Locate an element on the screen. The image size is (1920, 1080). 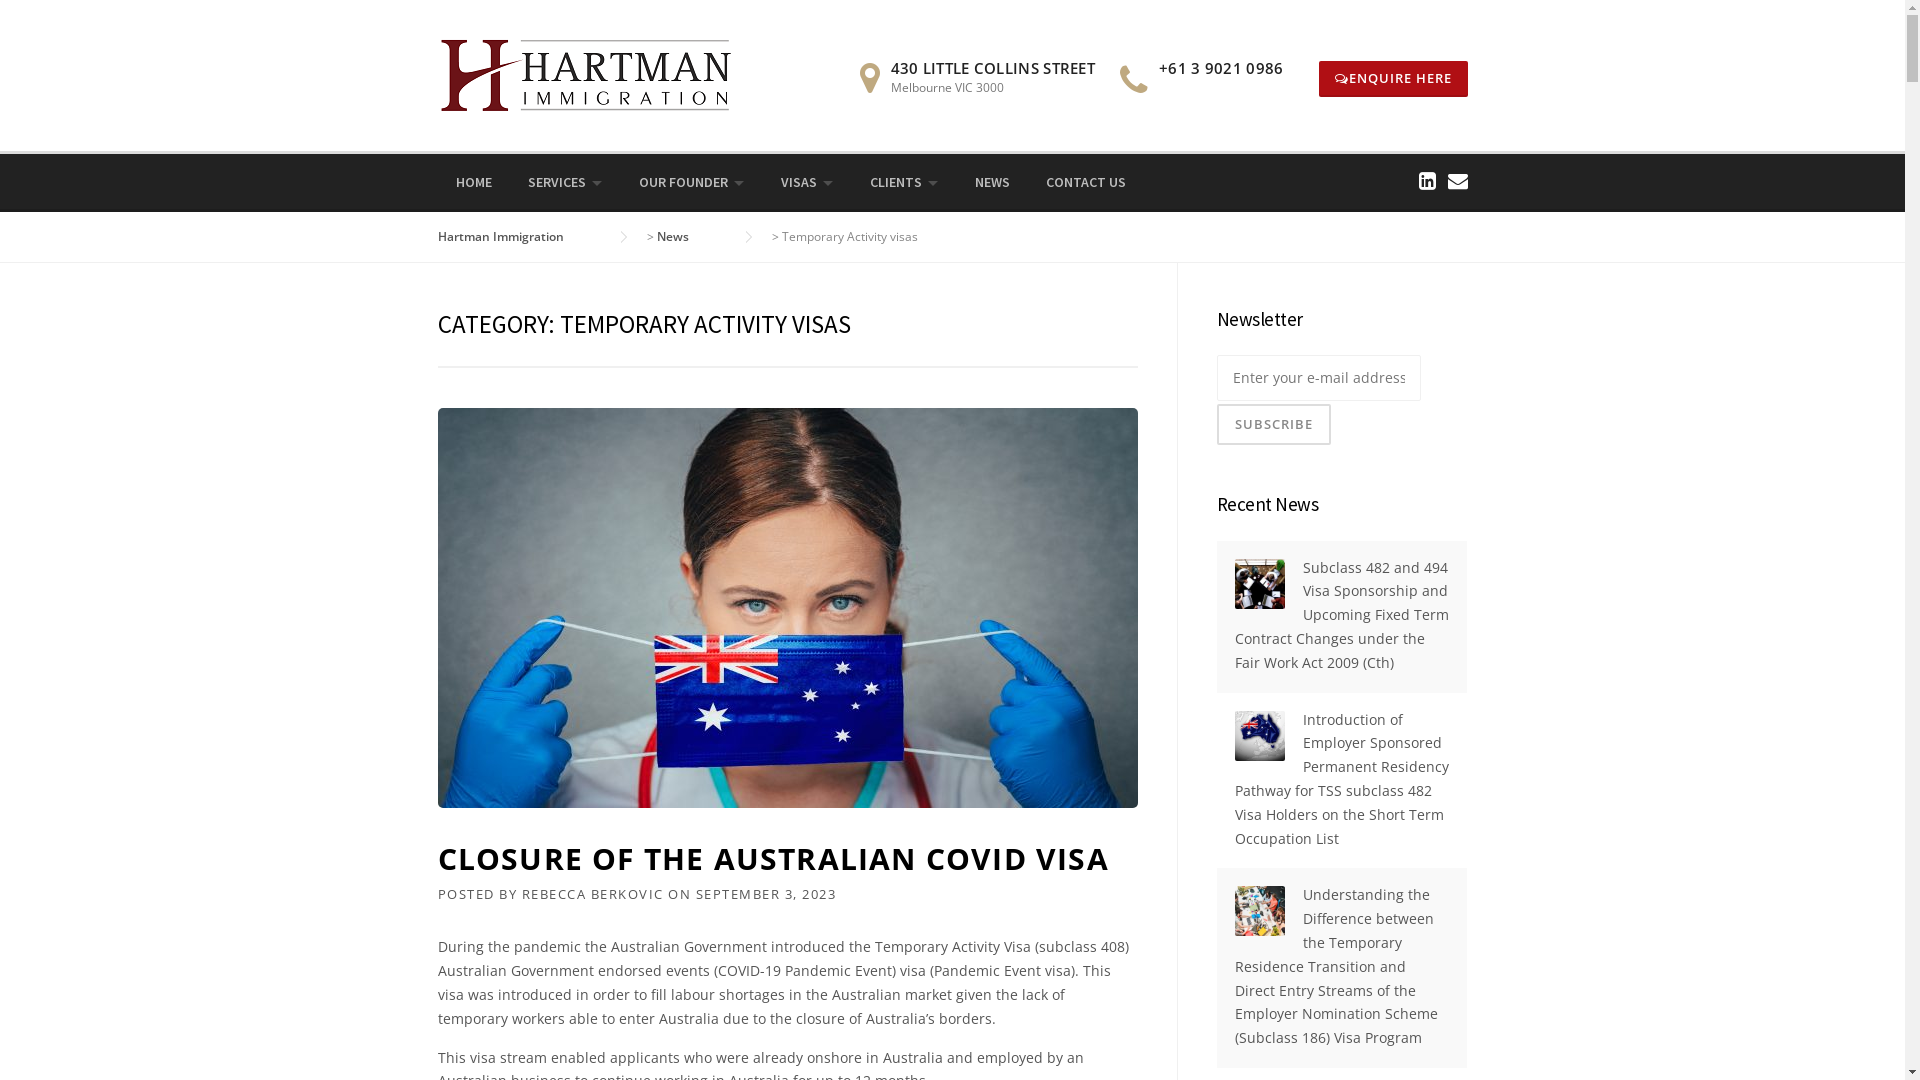
REBECCA BERKOVIC is located at coordinates (593, 894).